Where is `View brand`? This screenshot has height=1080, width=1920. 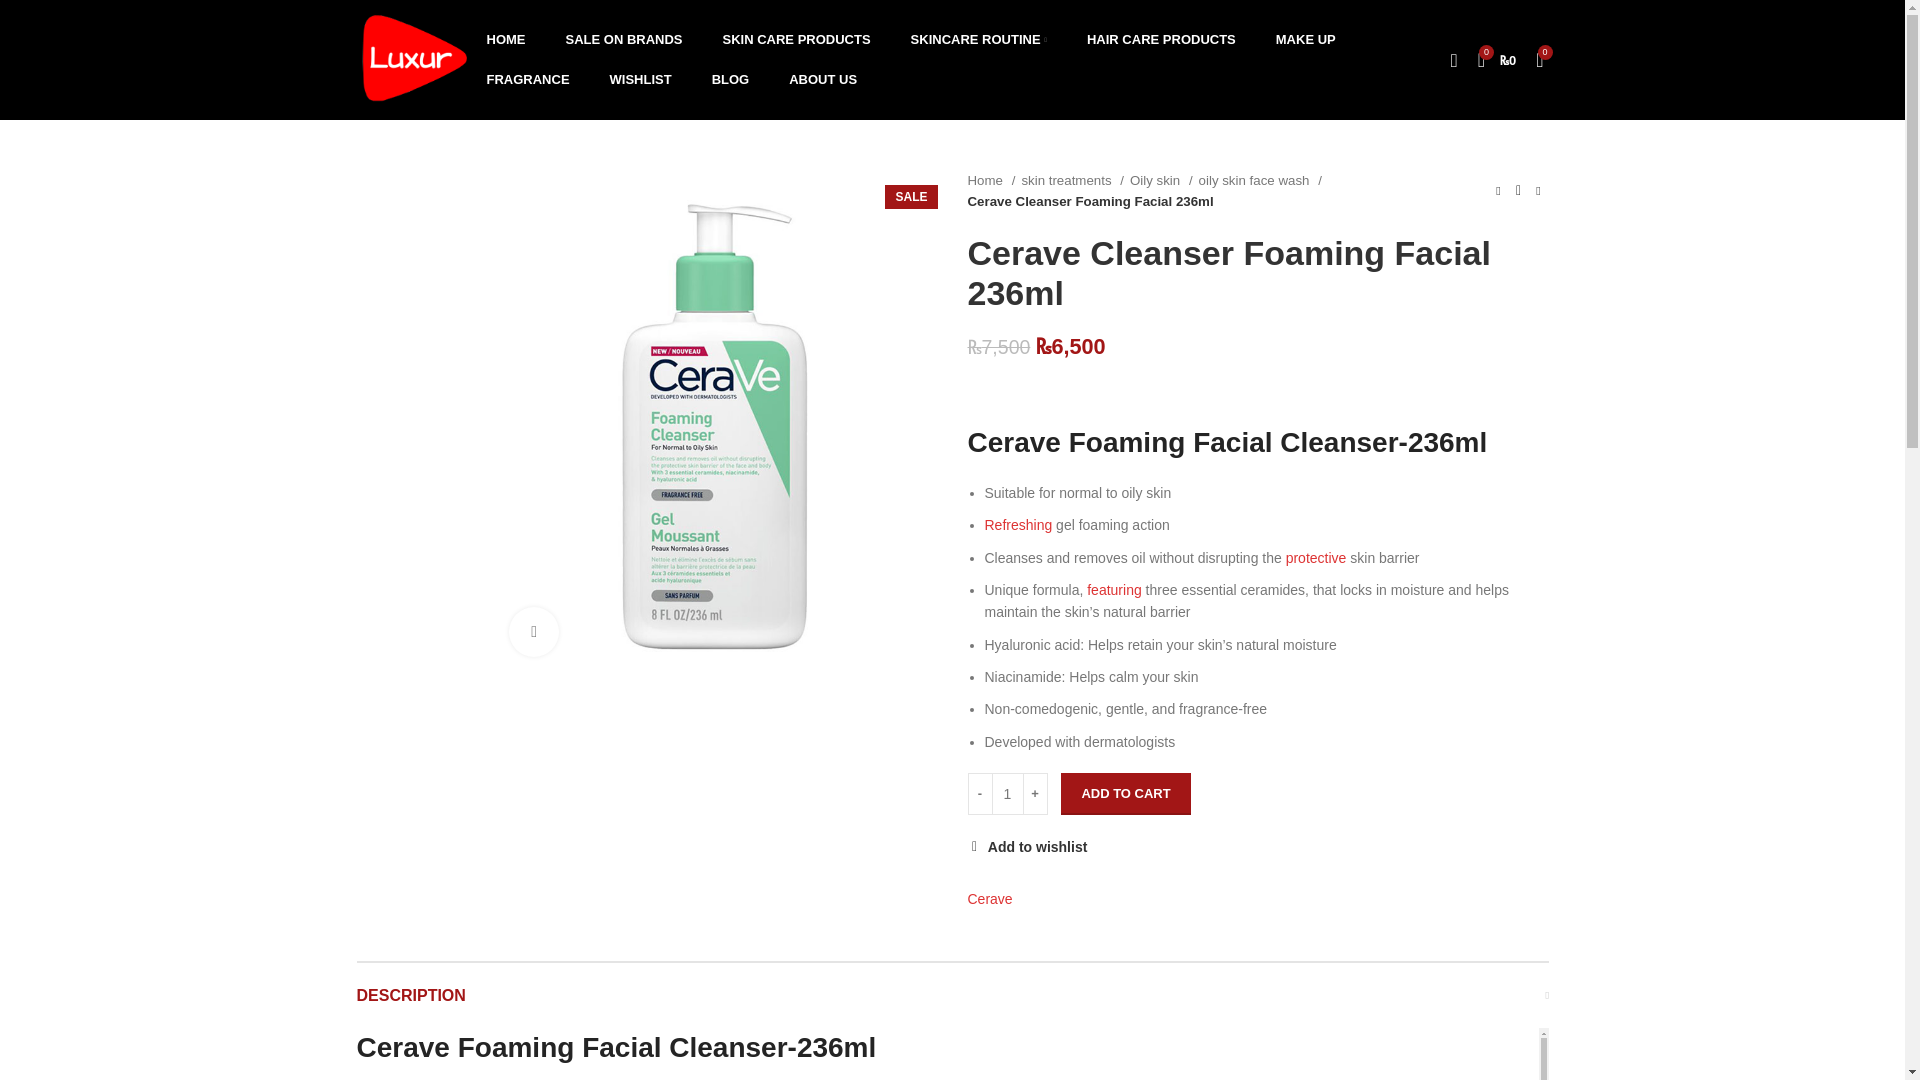 View brand is located at coordinates (990, 898).